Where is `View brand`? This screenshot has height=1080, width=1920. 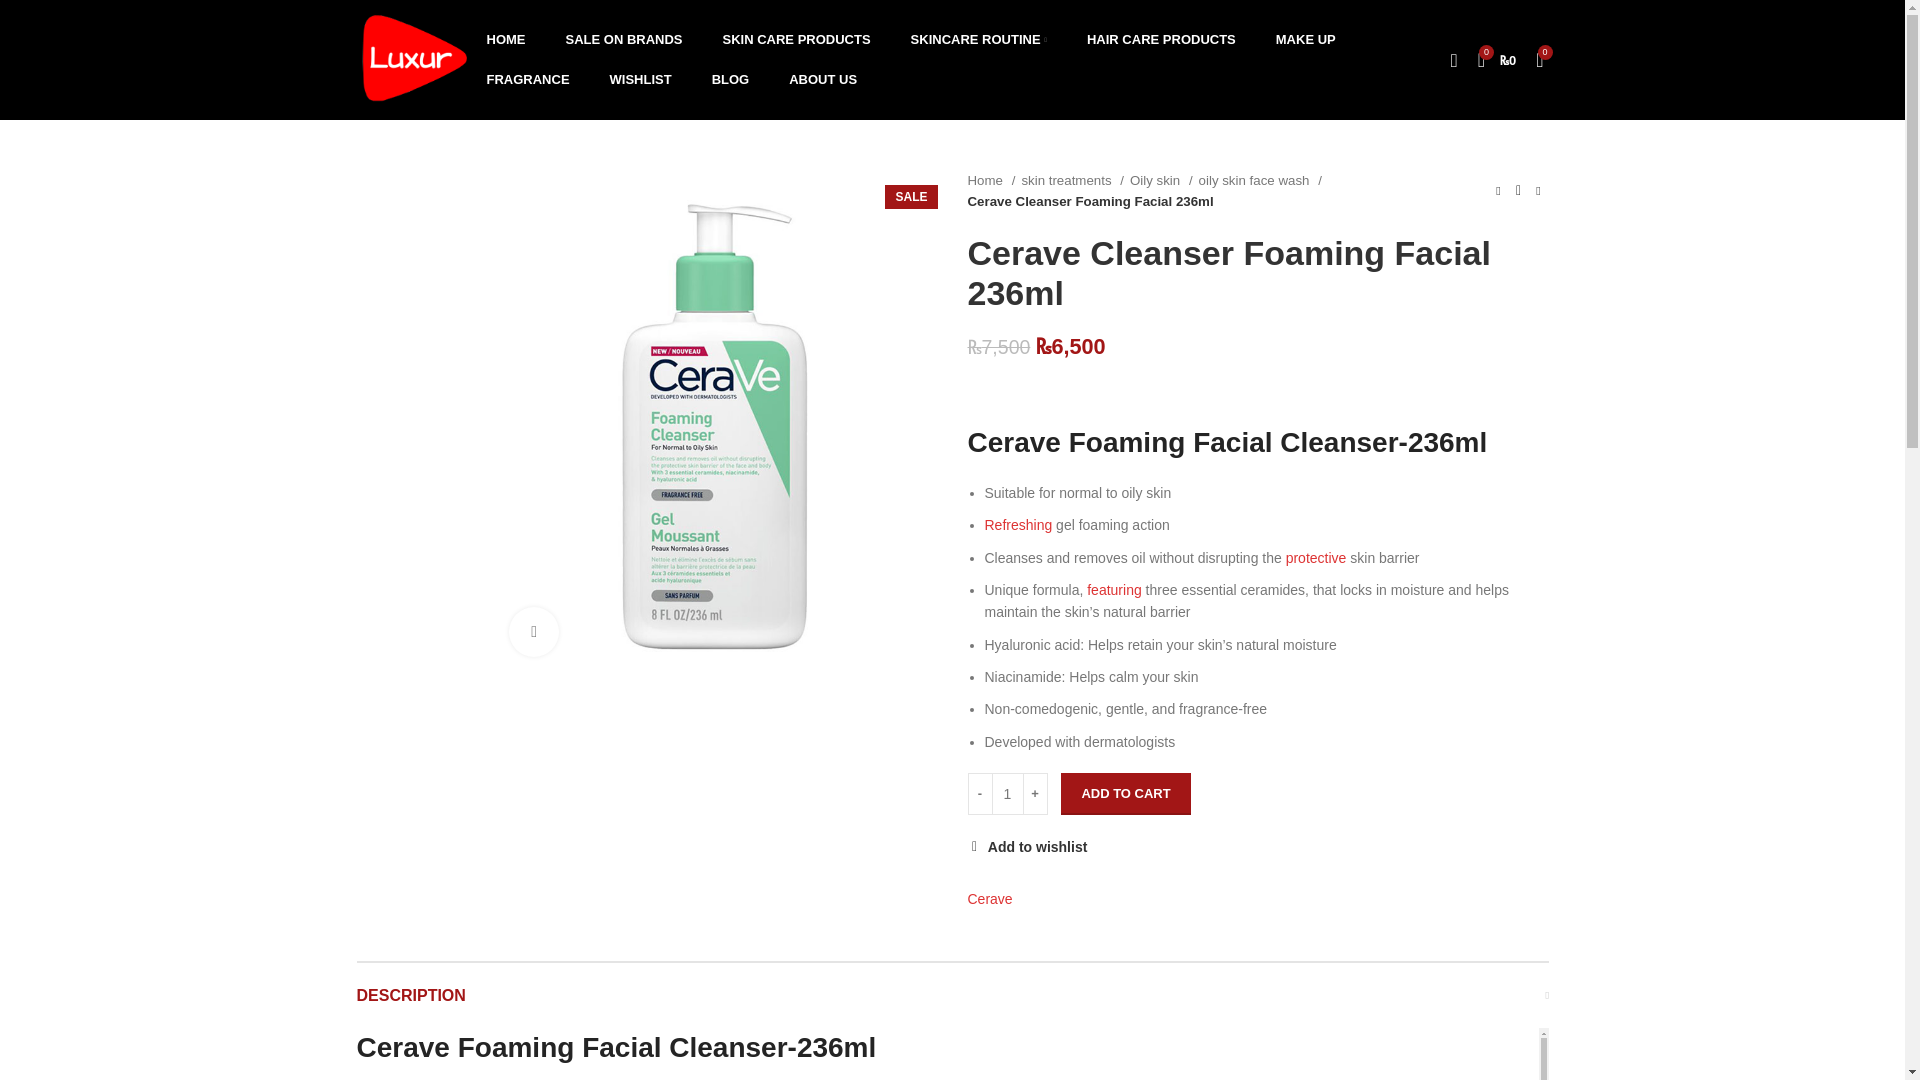 View brand is located at coordinates (990, 898).